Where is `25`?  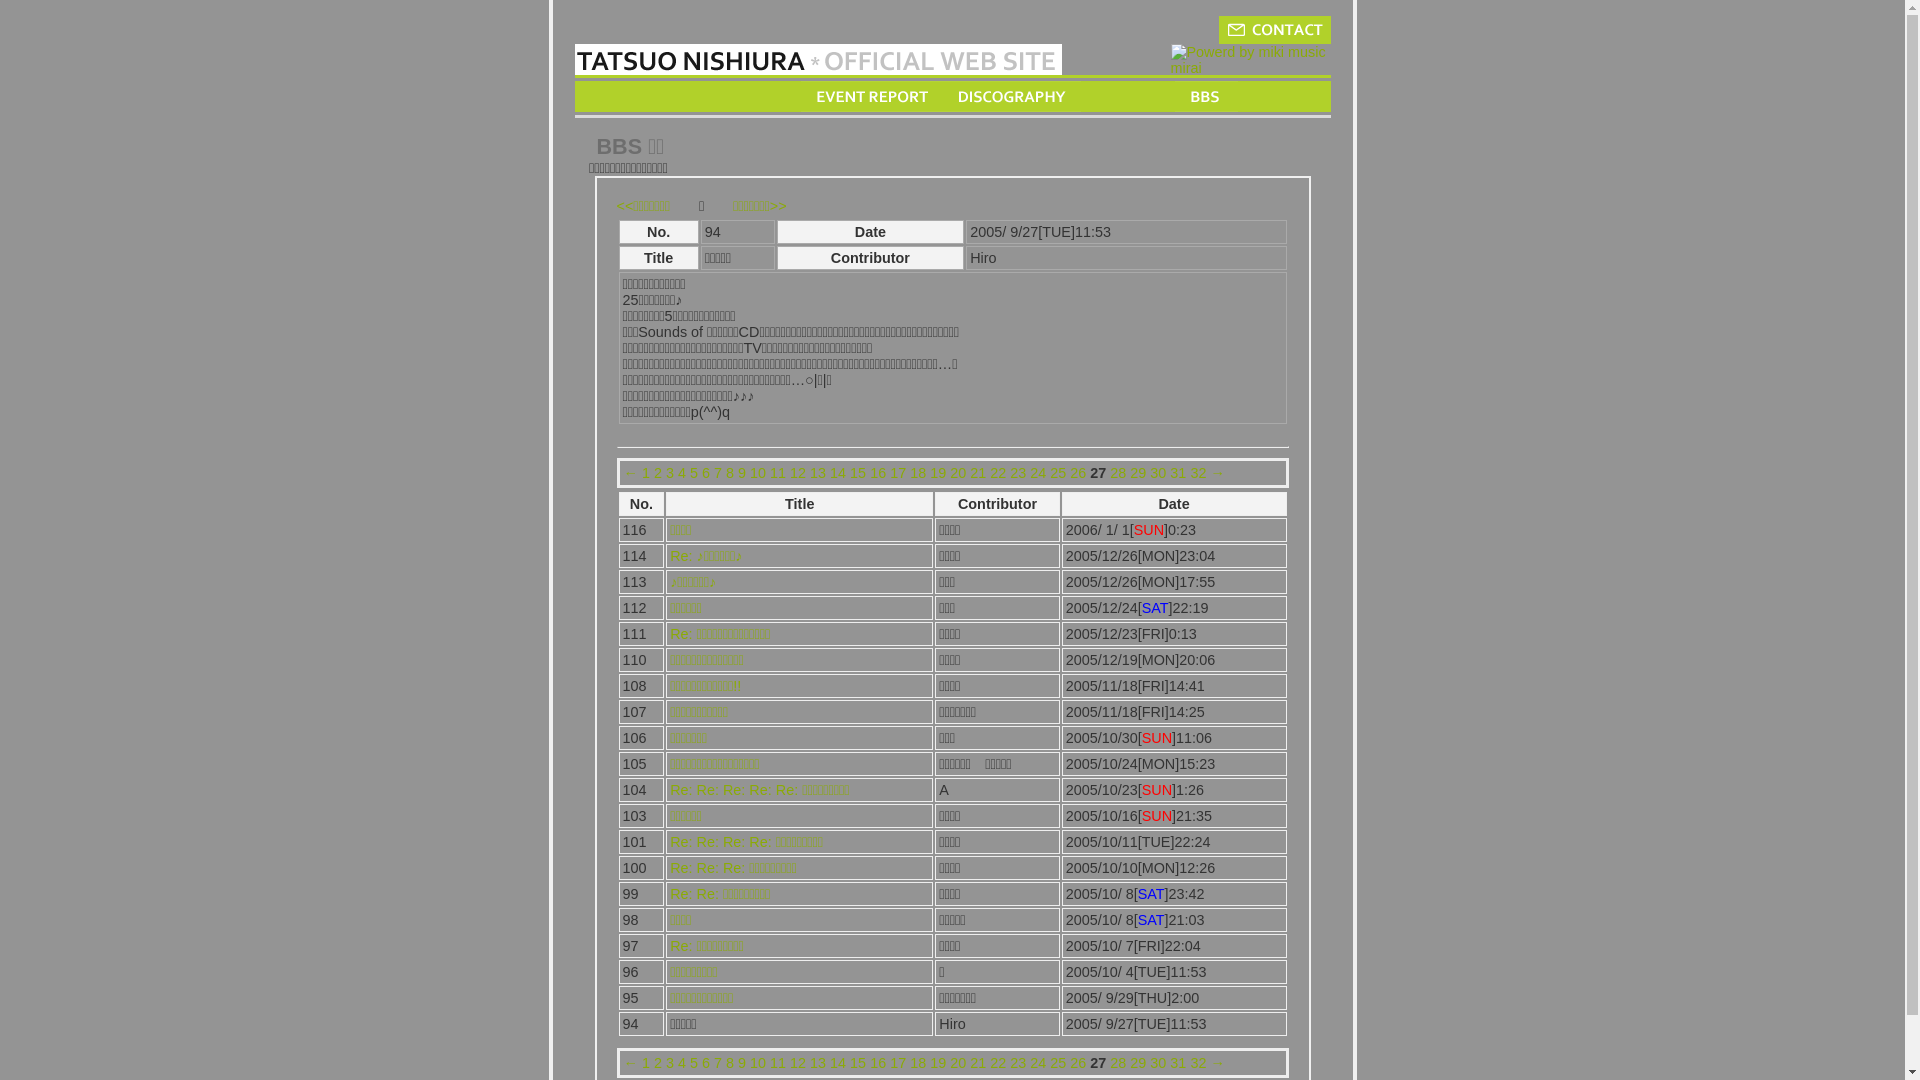
25 is located at coordinates (1058, 1063).